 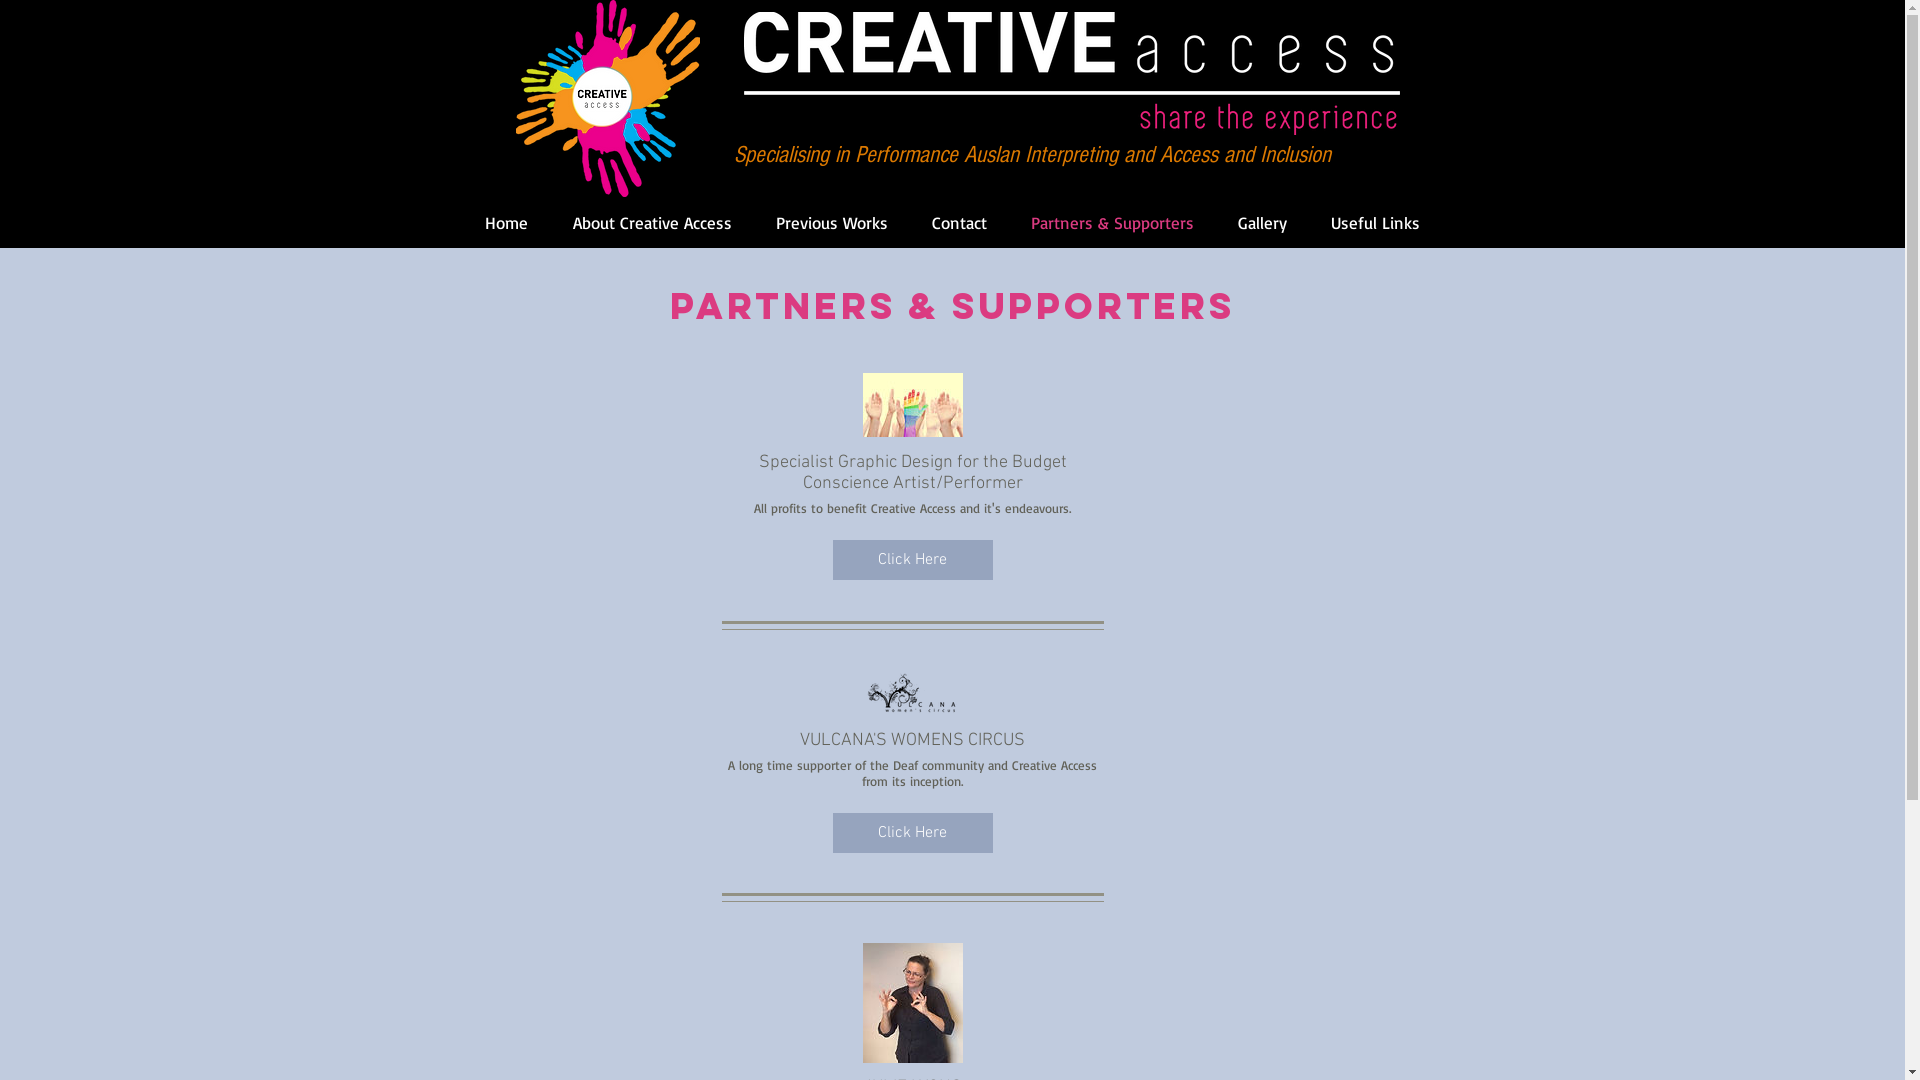 I want to click on Partners & Supporters, so click(x=1112, y=223).